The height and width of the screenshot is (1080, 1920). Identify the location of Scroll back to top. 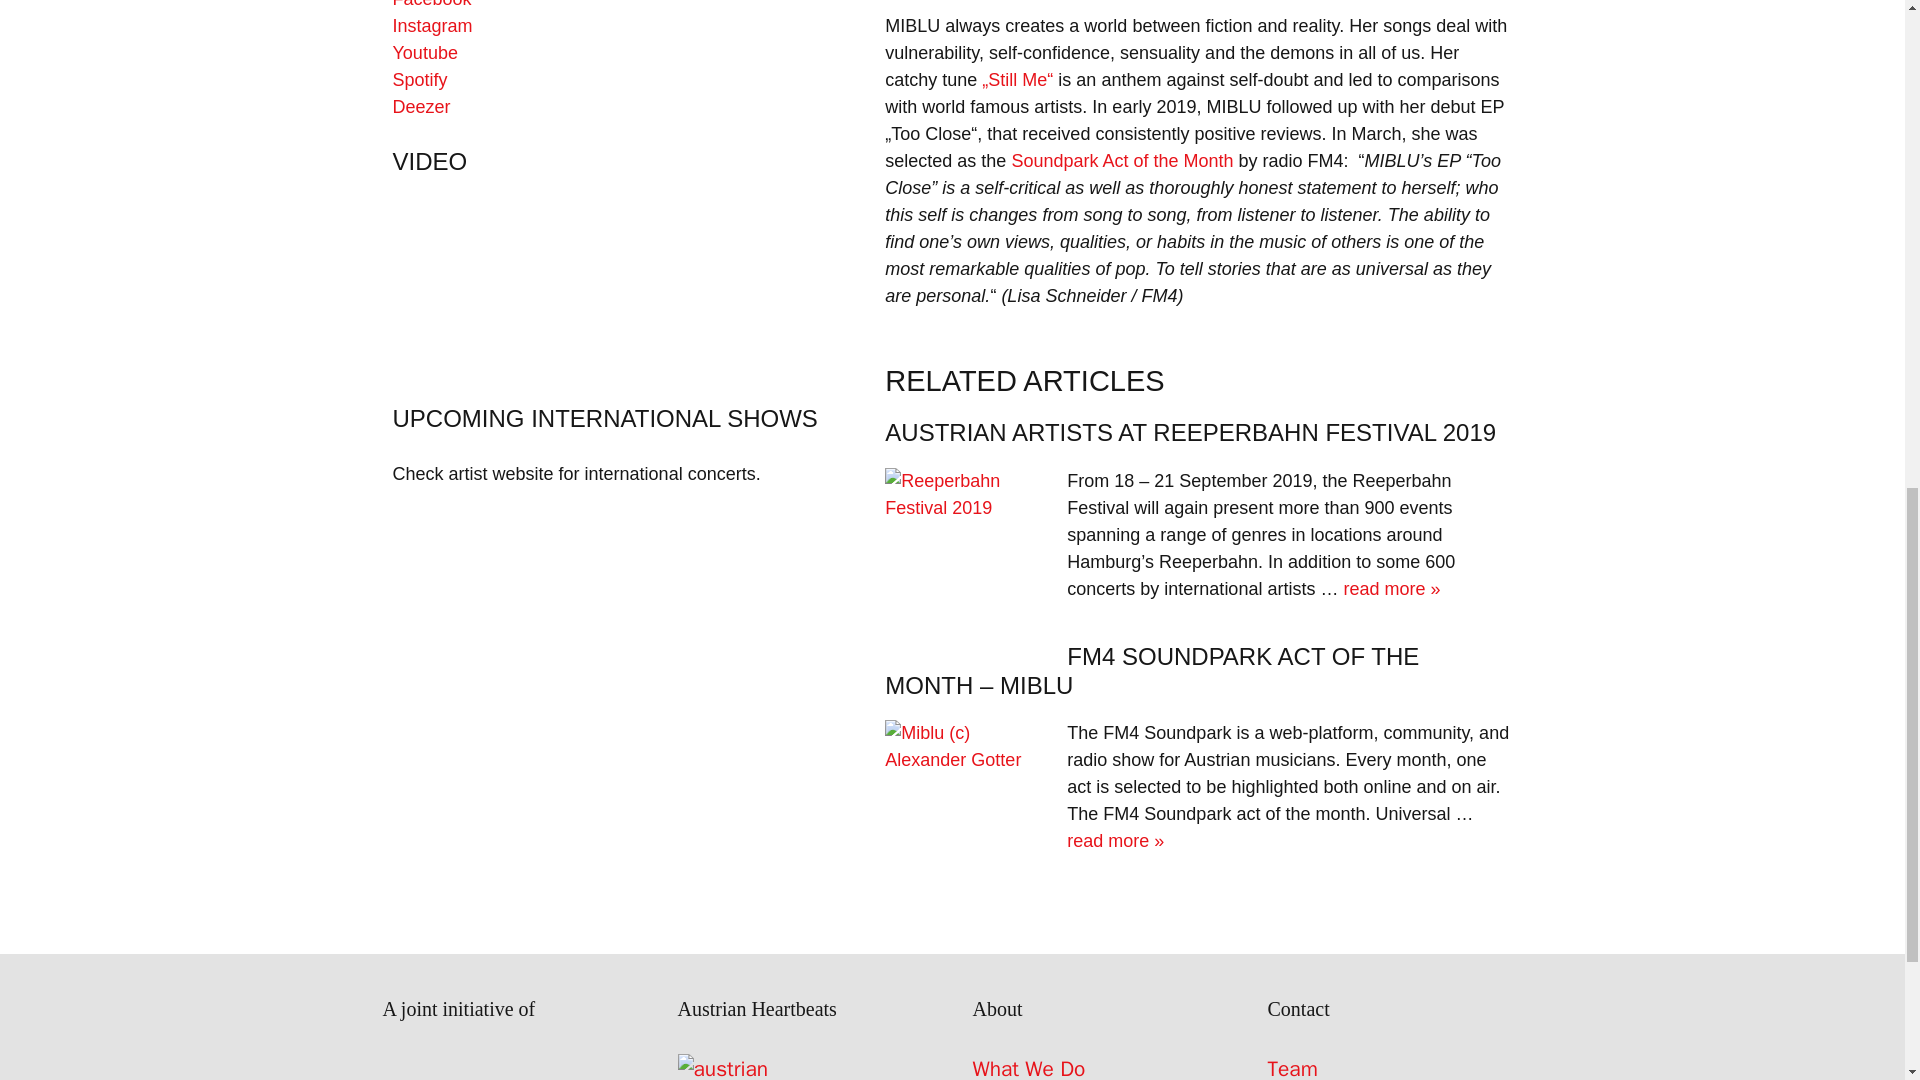
(1855, 949).